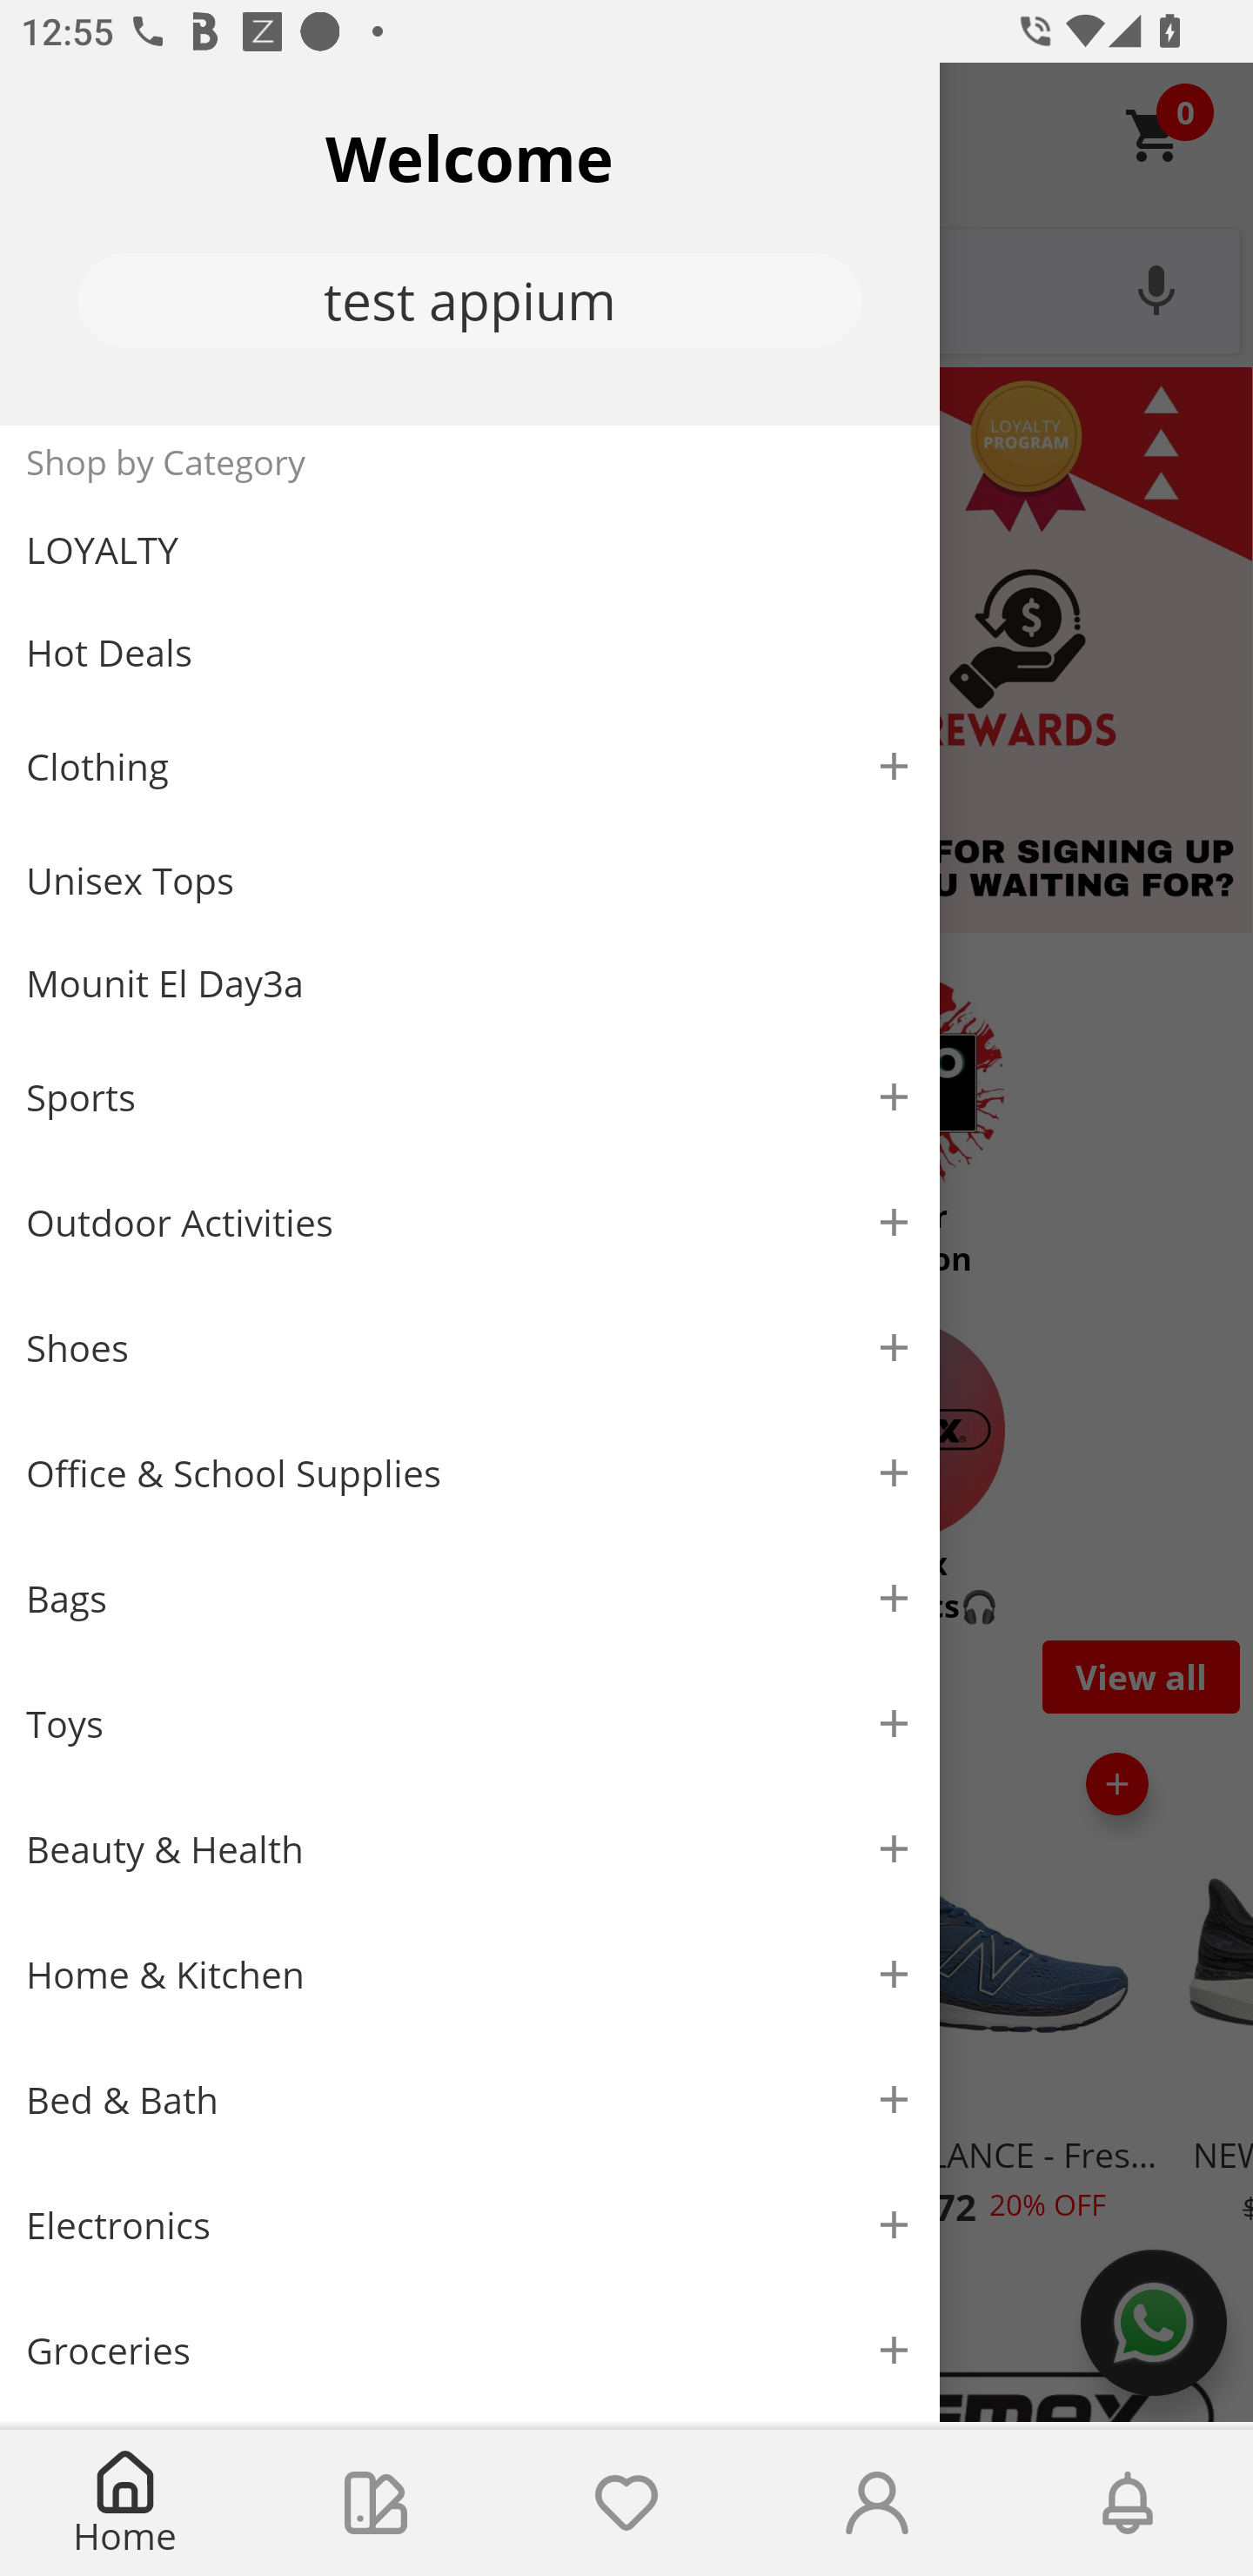 The width and height of the screenshot is (1253, 2576). Describe the element at coordinates (470, 1473) in the screenshot. I see `Office & School Supplies` at that location.